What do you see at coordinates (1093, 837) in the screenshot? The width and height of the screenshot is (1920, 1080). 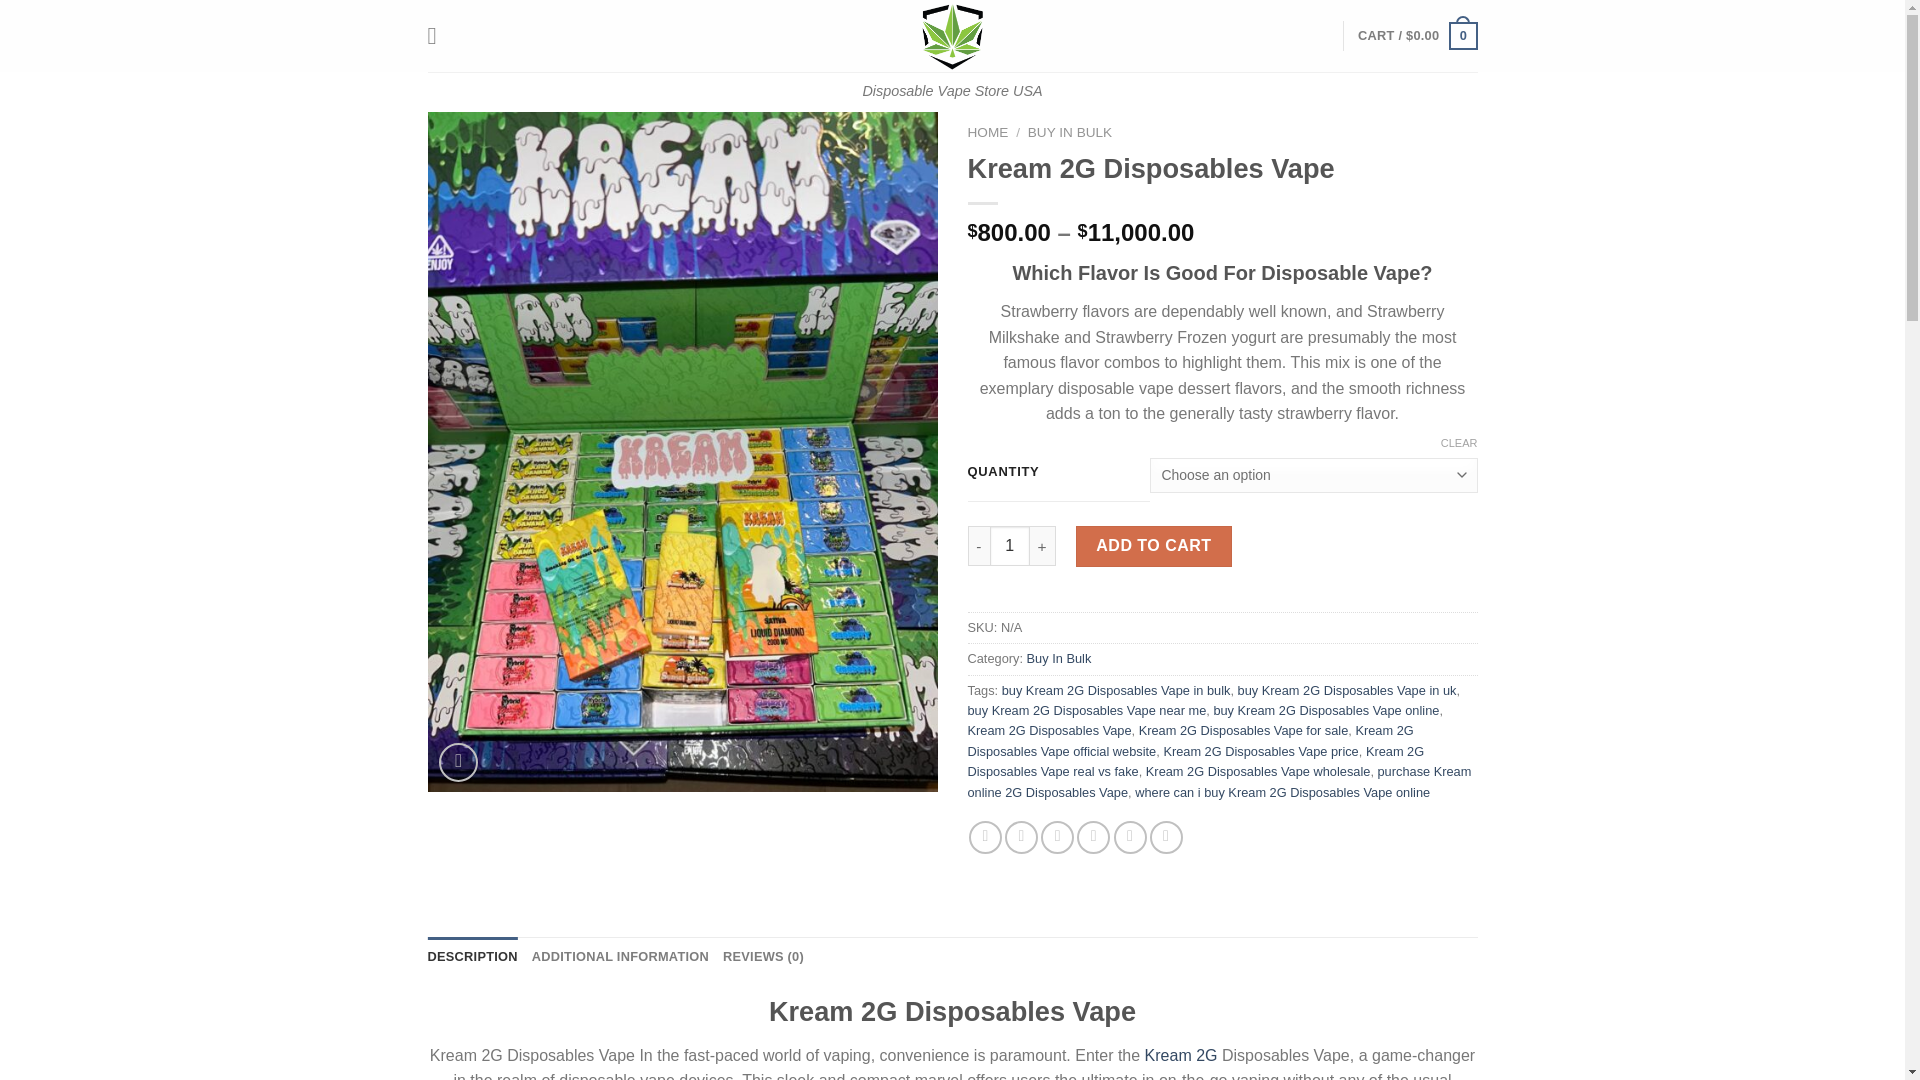 I see `Pin on Pinterest` at bounding box center [1093, 837].